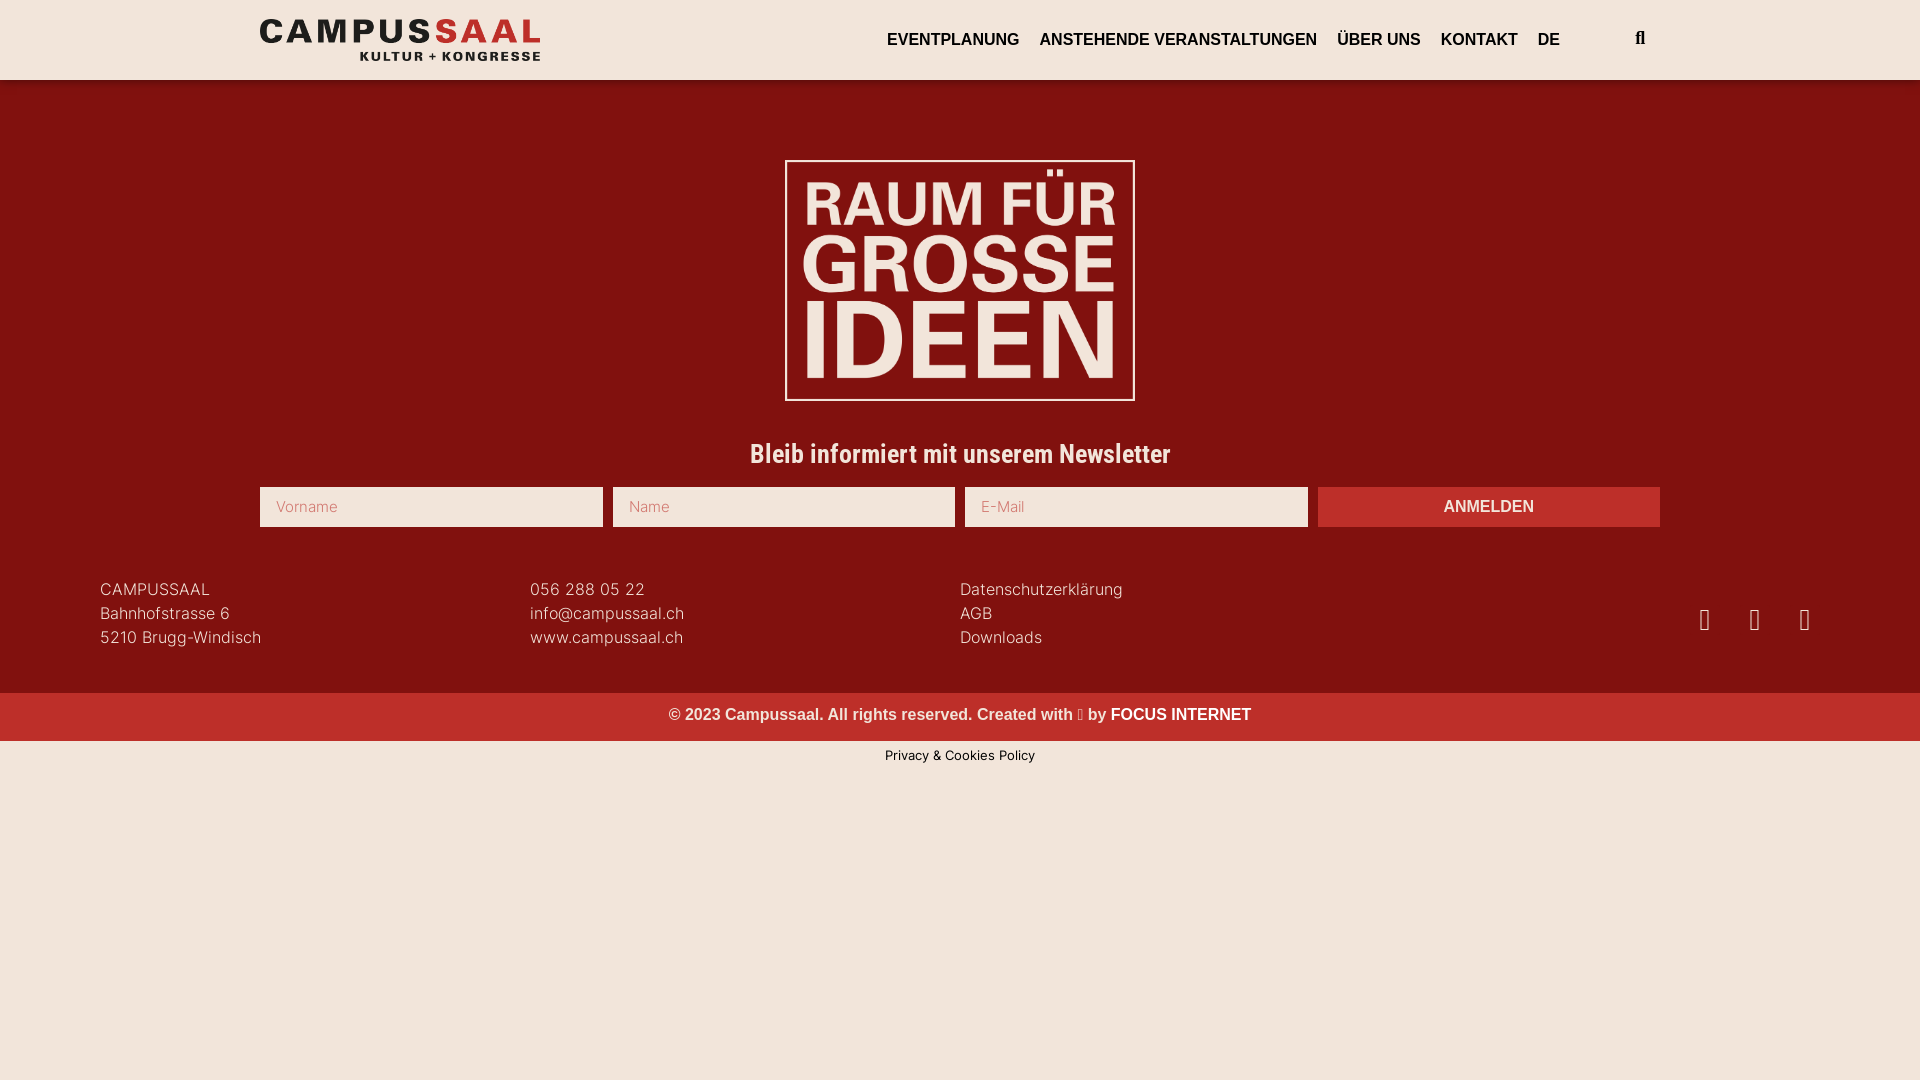 The image size is (1920, 1080). Describe the element at coordinates (1490, 507) in the screenshot. I see `ANMELDEN` at that location.